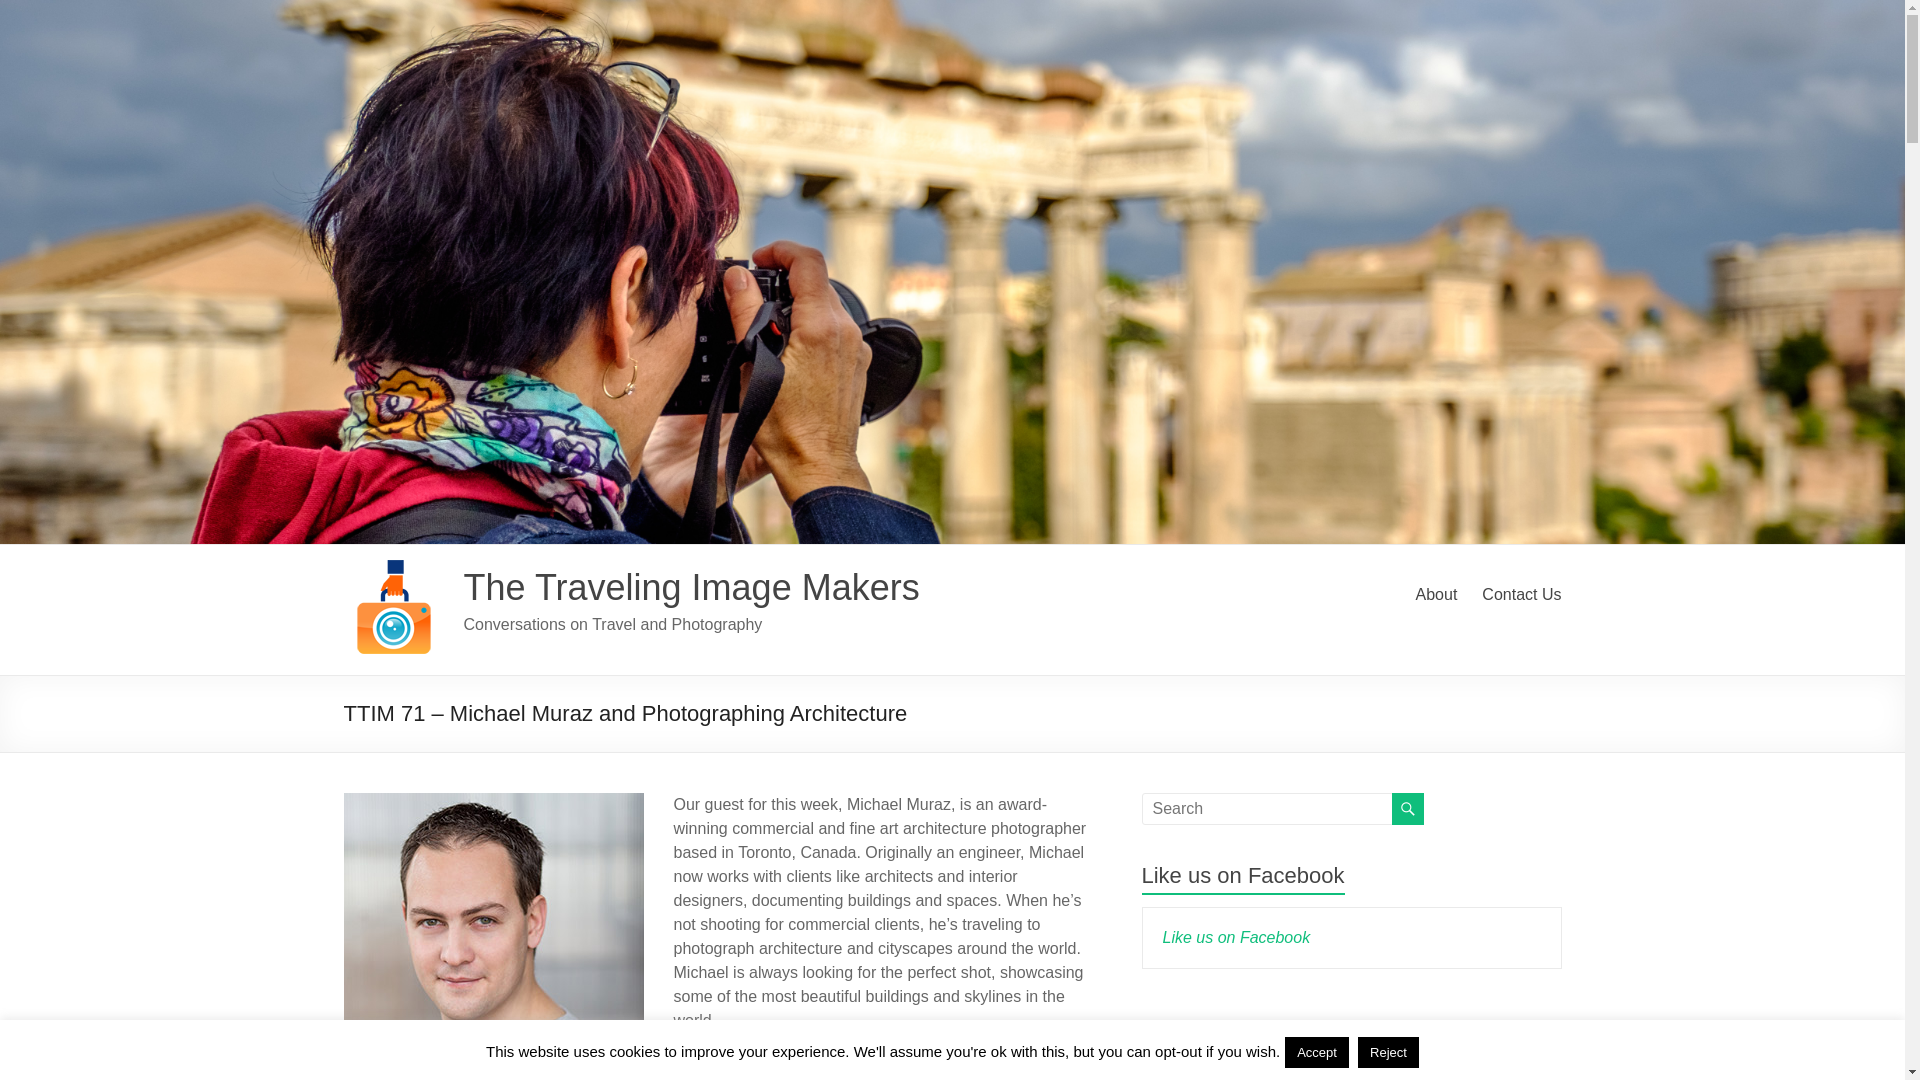  Describe the element at coordinates (1436, 594) in the screenshot. I see `About` at that location.